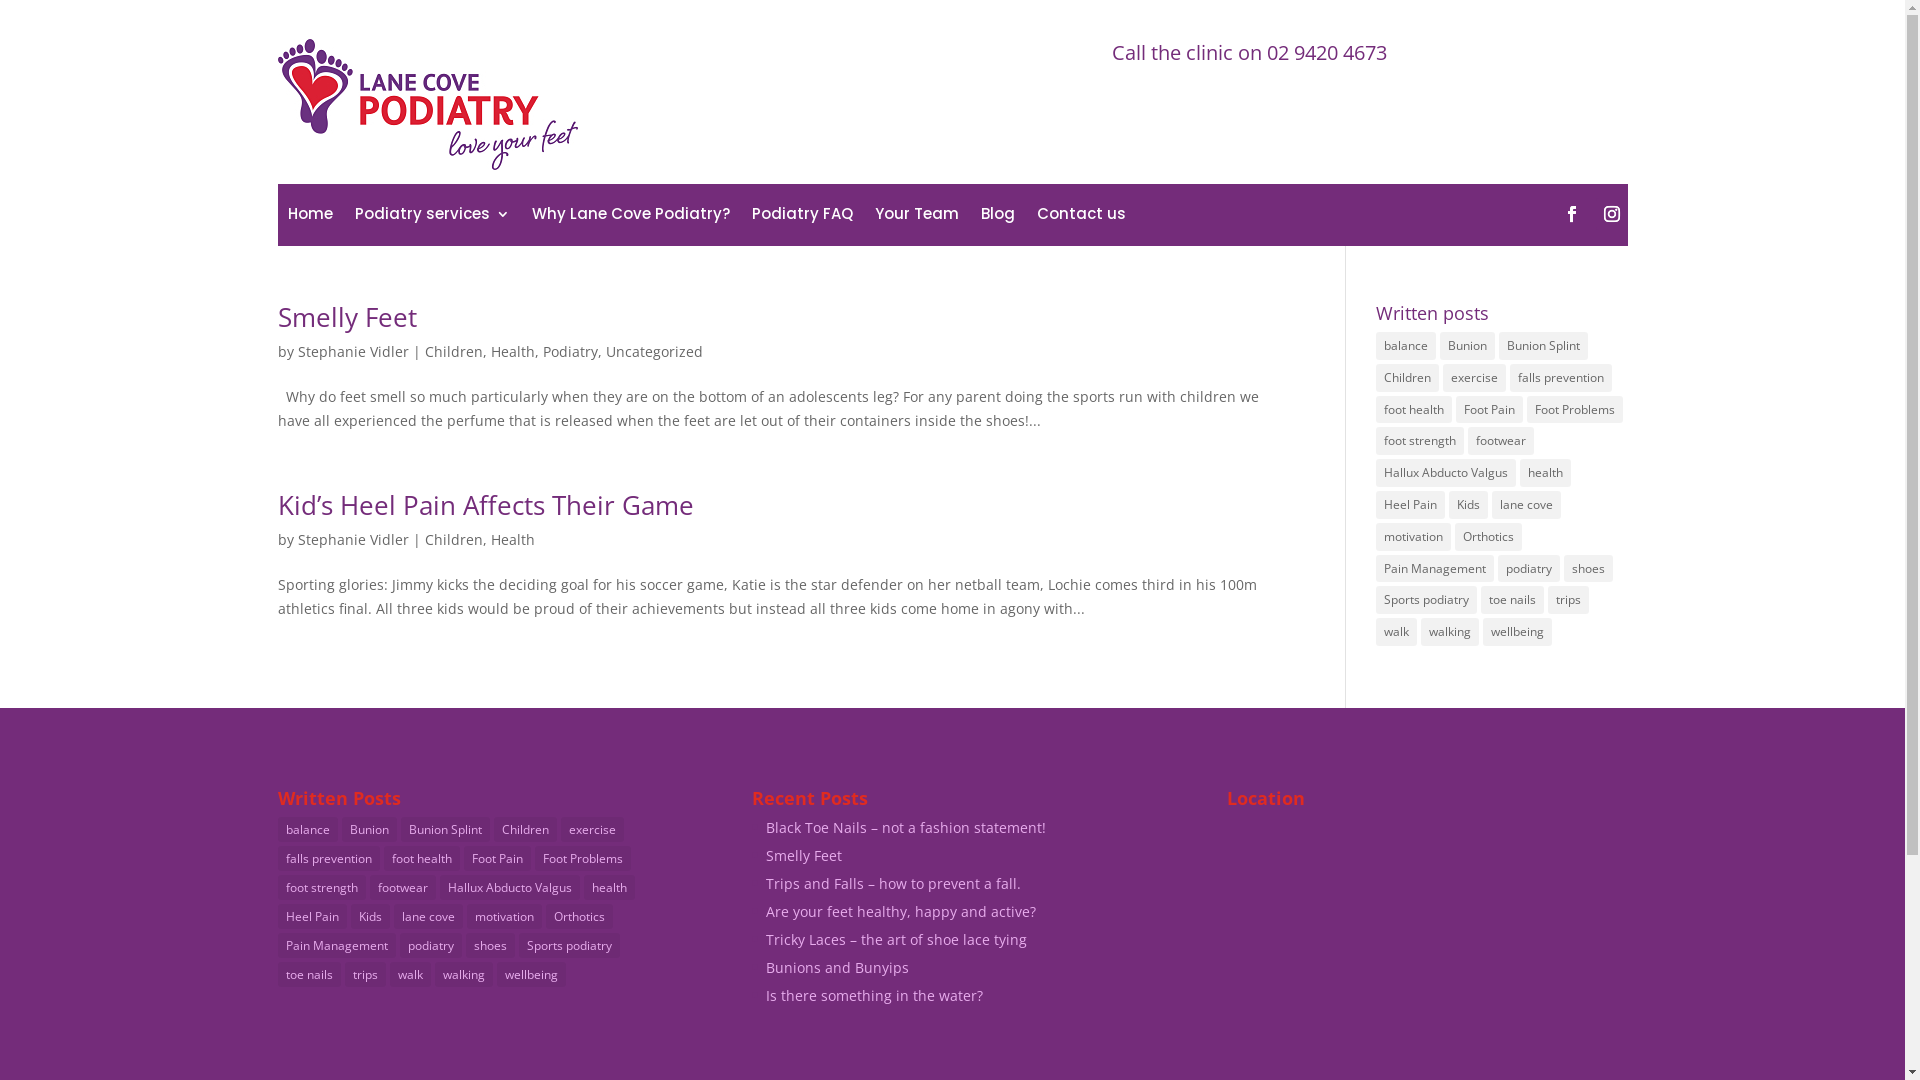 This screenshot has height=1080, width=1920. Describe the element at coordinates (428, 104) in the screenshot. I see `Podiatrist logo2` at that location.